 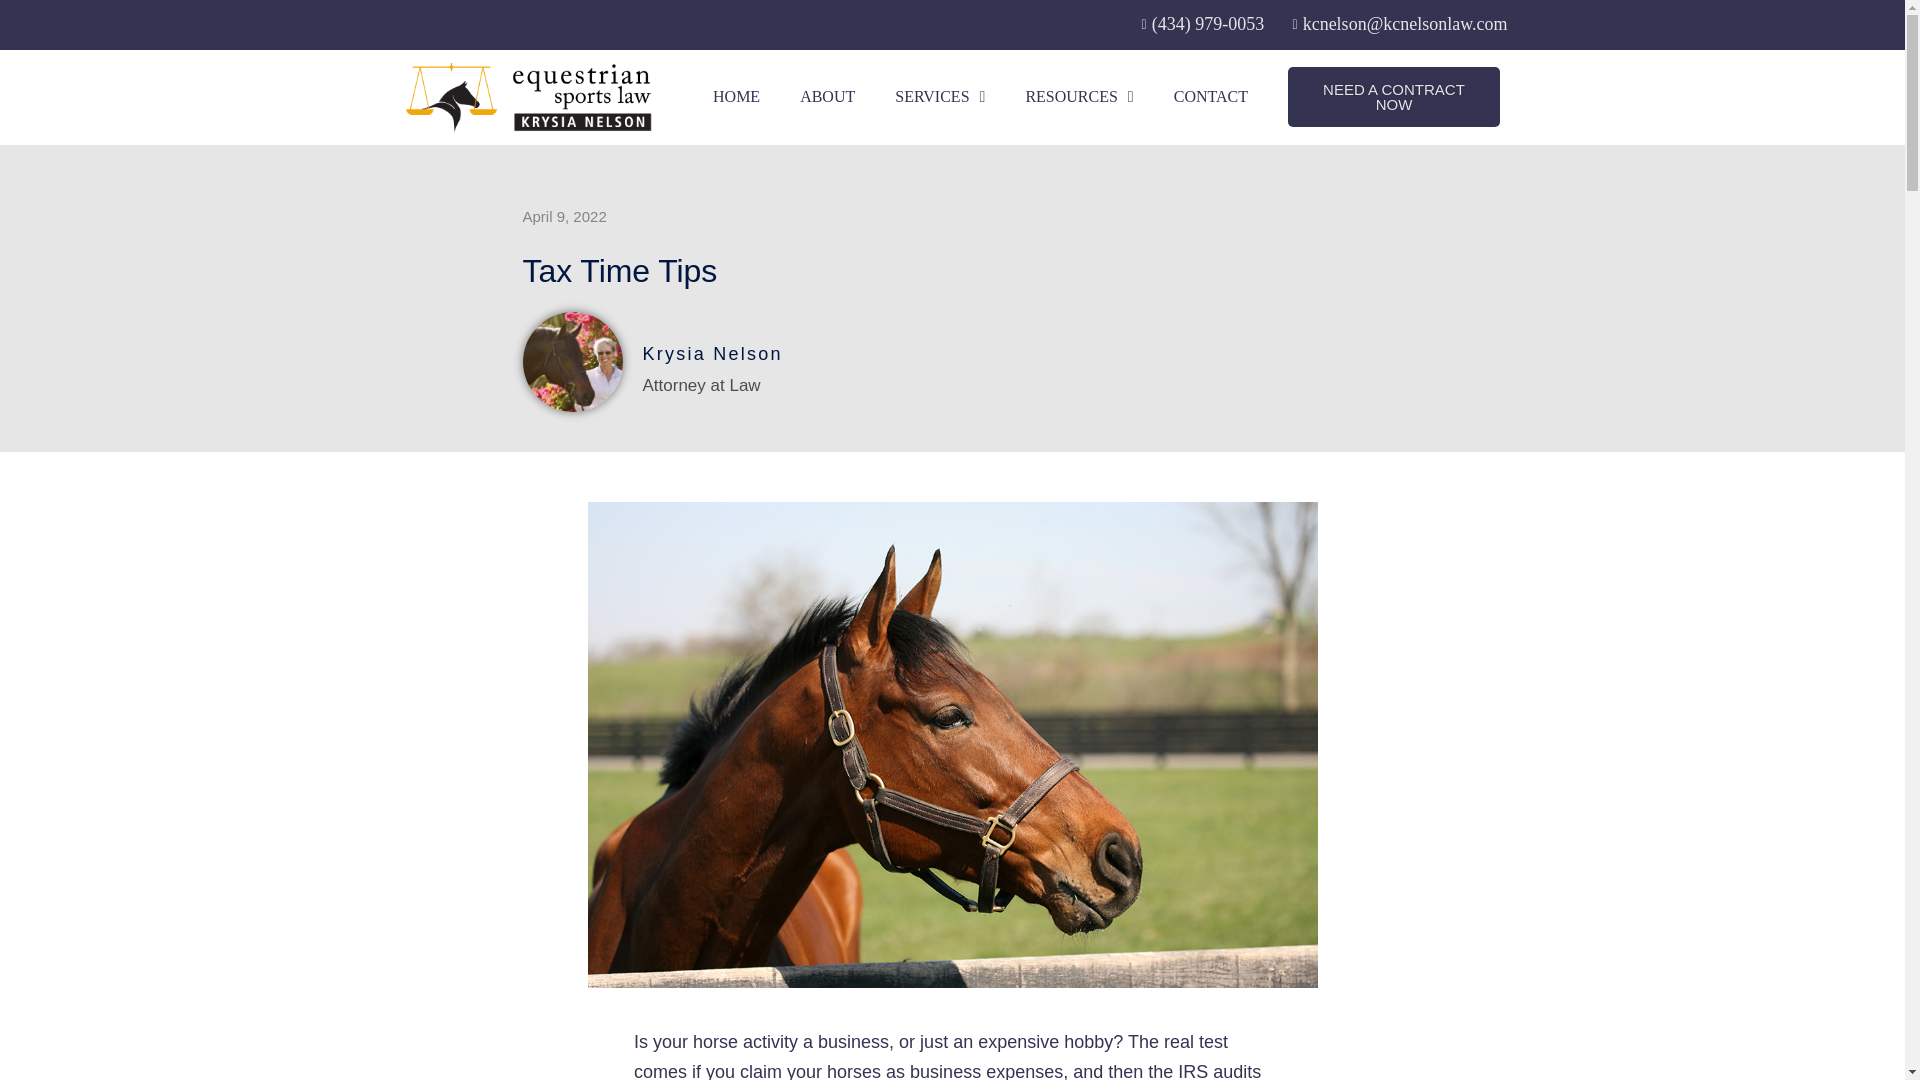 I want to click on NEED A CONTRACT NOW, so click(x=1394, y=96).